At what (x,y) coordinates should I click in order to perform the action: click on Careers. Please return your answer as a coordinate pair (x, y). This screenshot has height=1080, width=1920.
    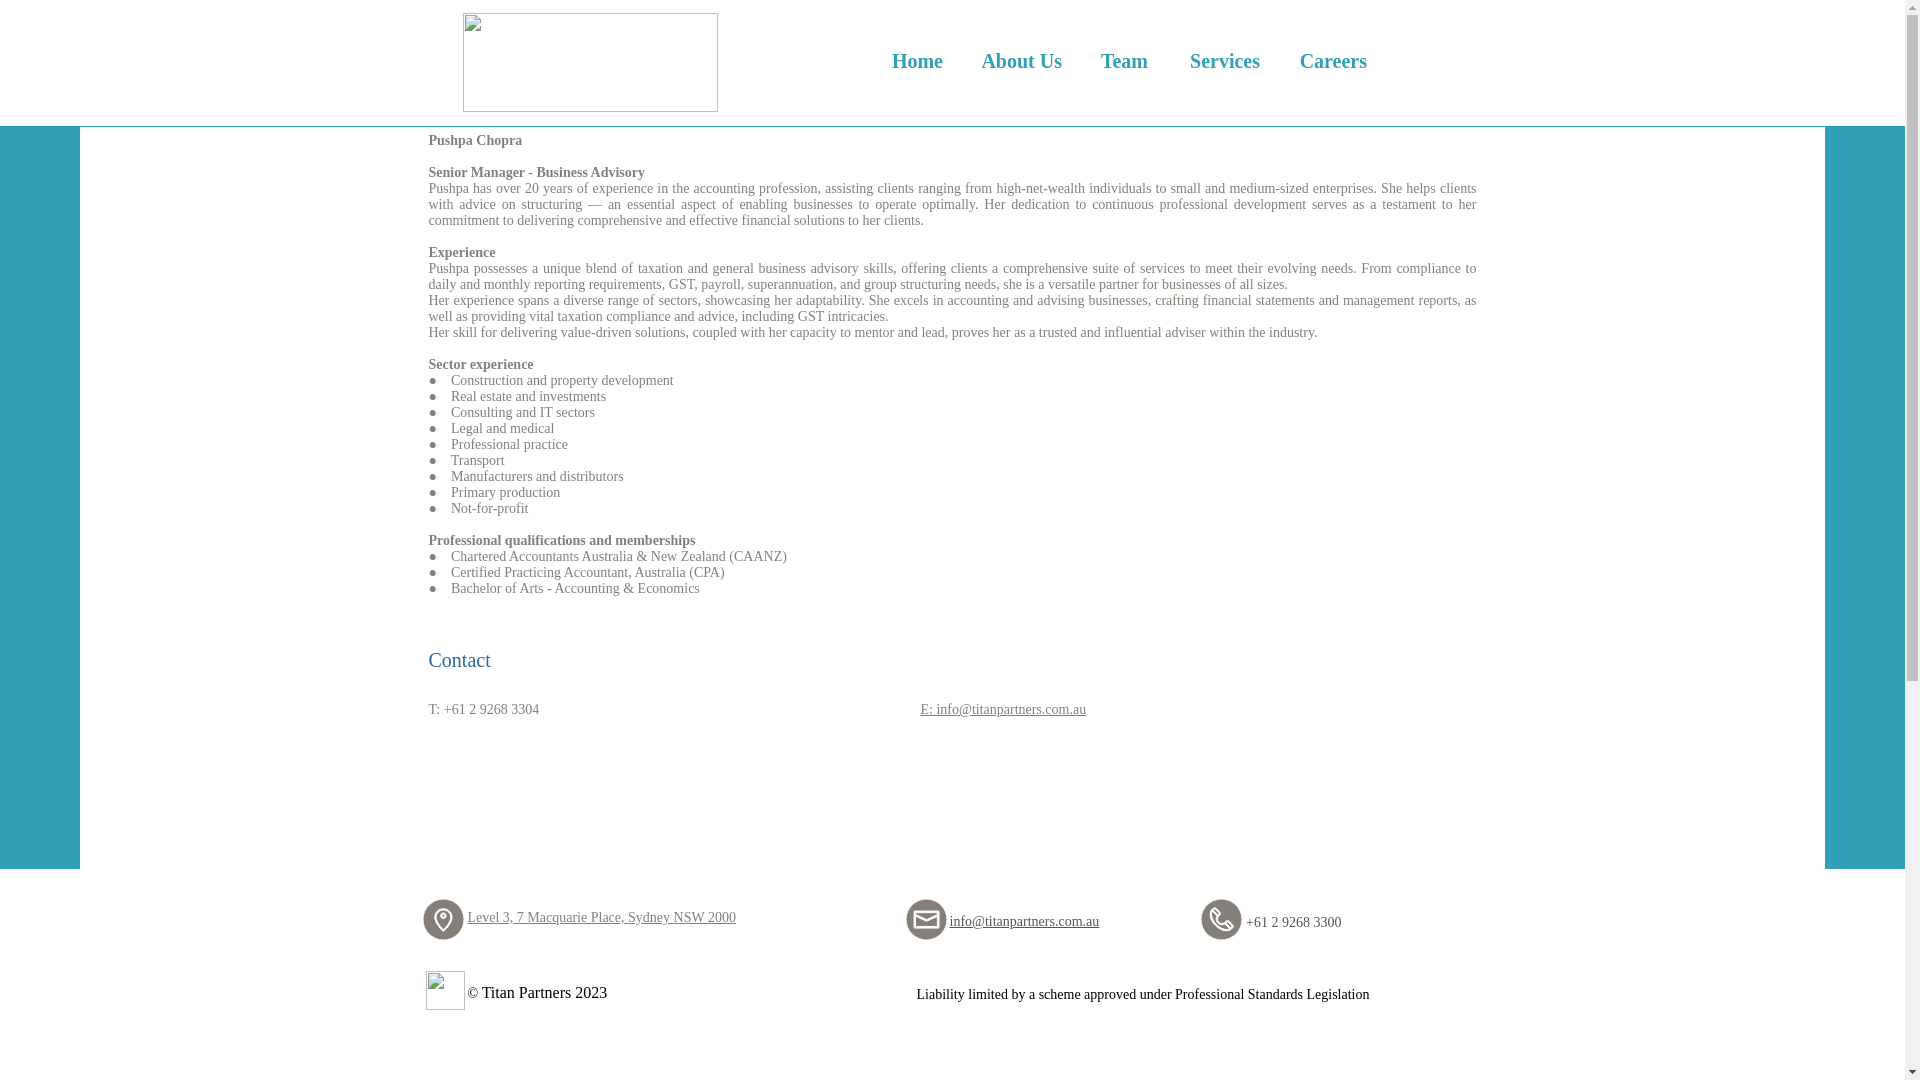
    Looking at the image, I should click on (1331, 51).